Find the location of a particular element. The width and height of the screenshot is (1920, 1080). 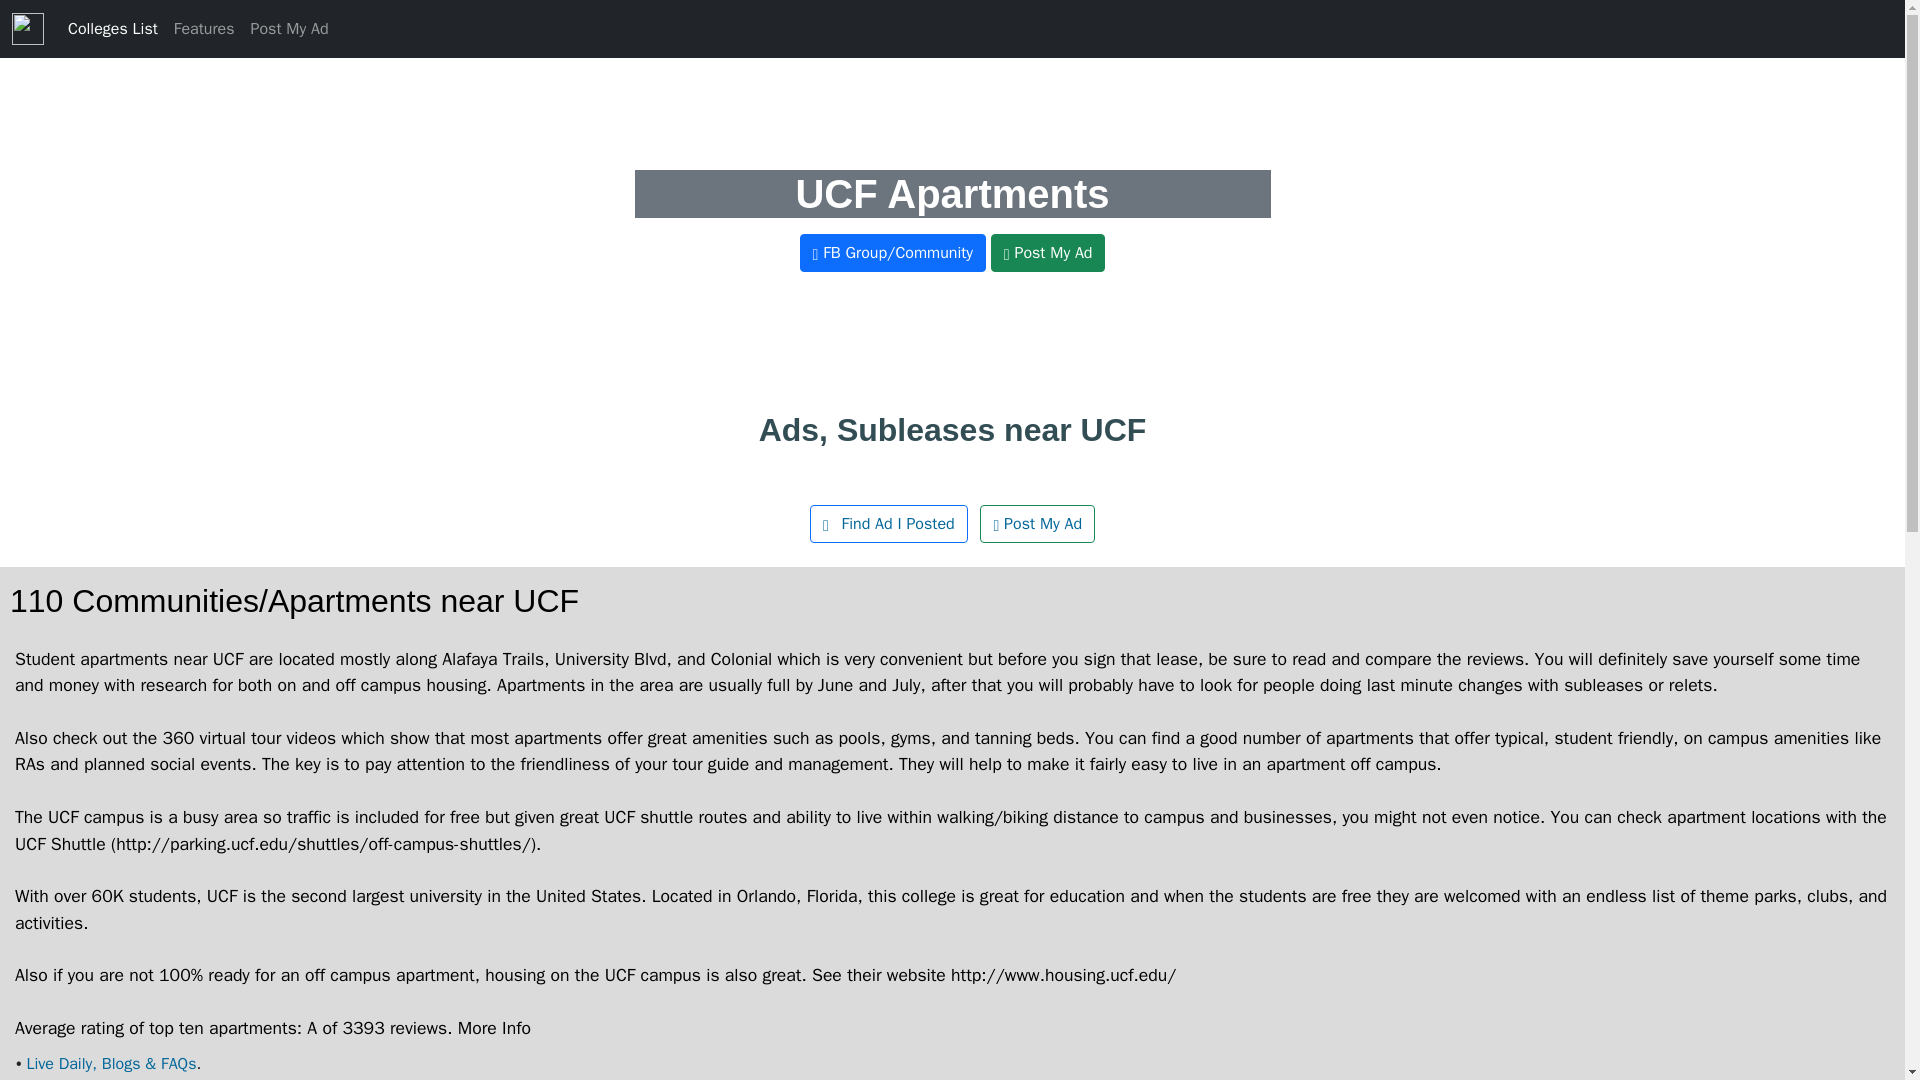

Colleges List is located at coordinates (112, 28).